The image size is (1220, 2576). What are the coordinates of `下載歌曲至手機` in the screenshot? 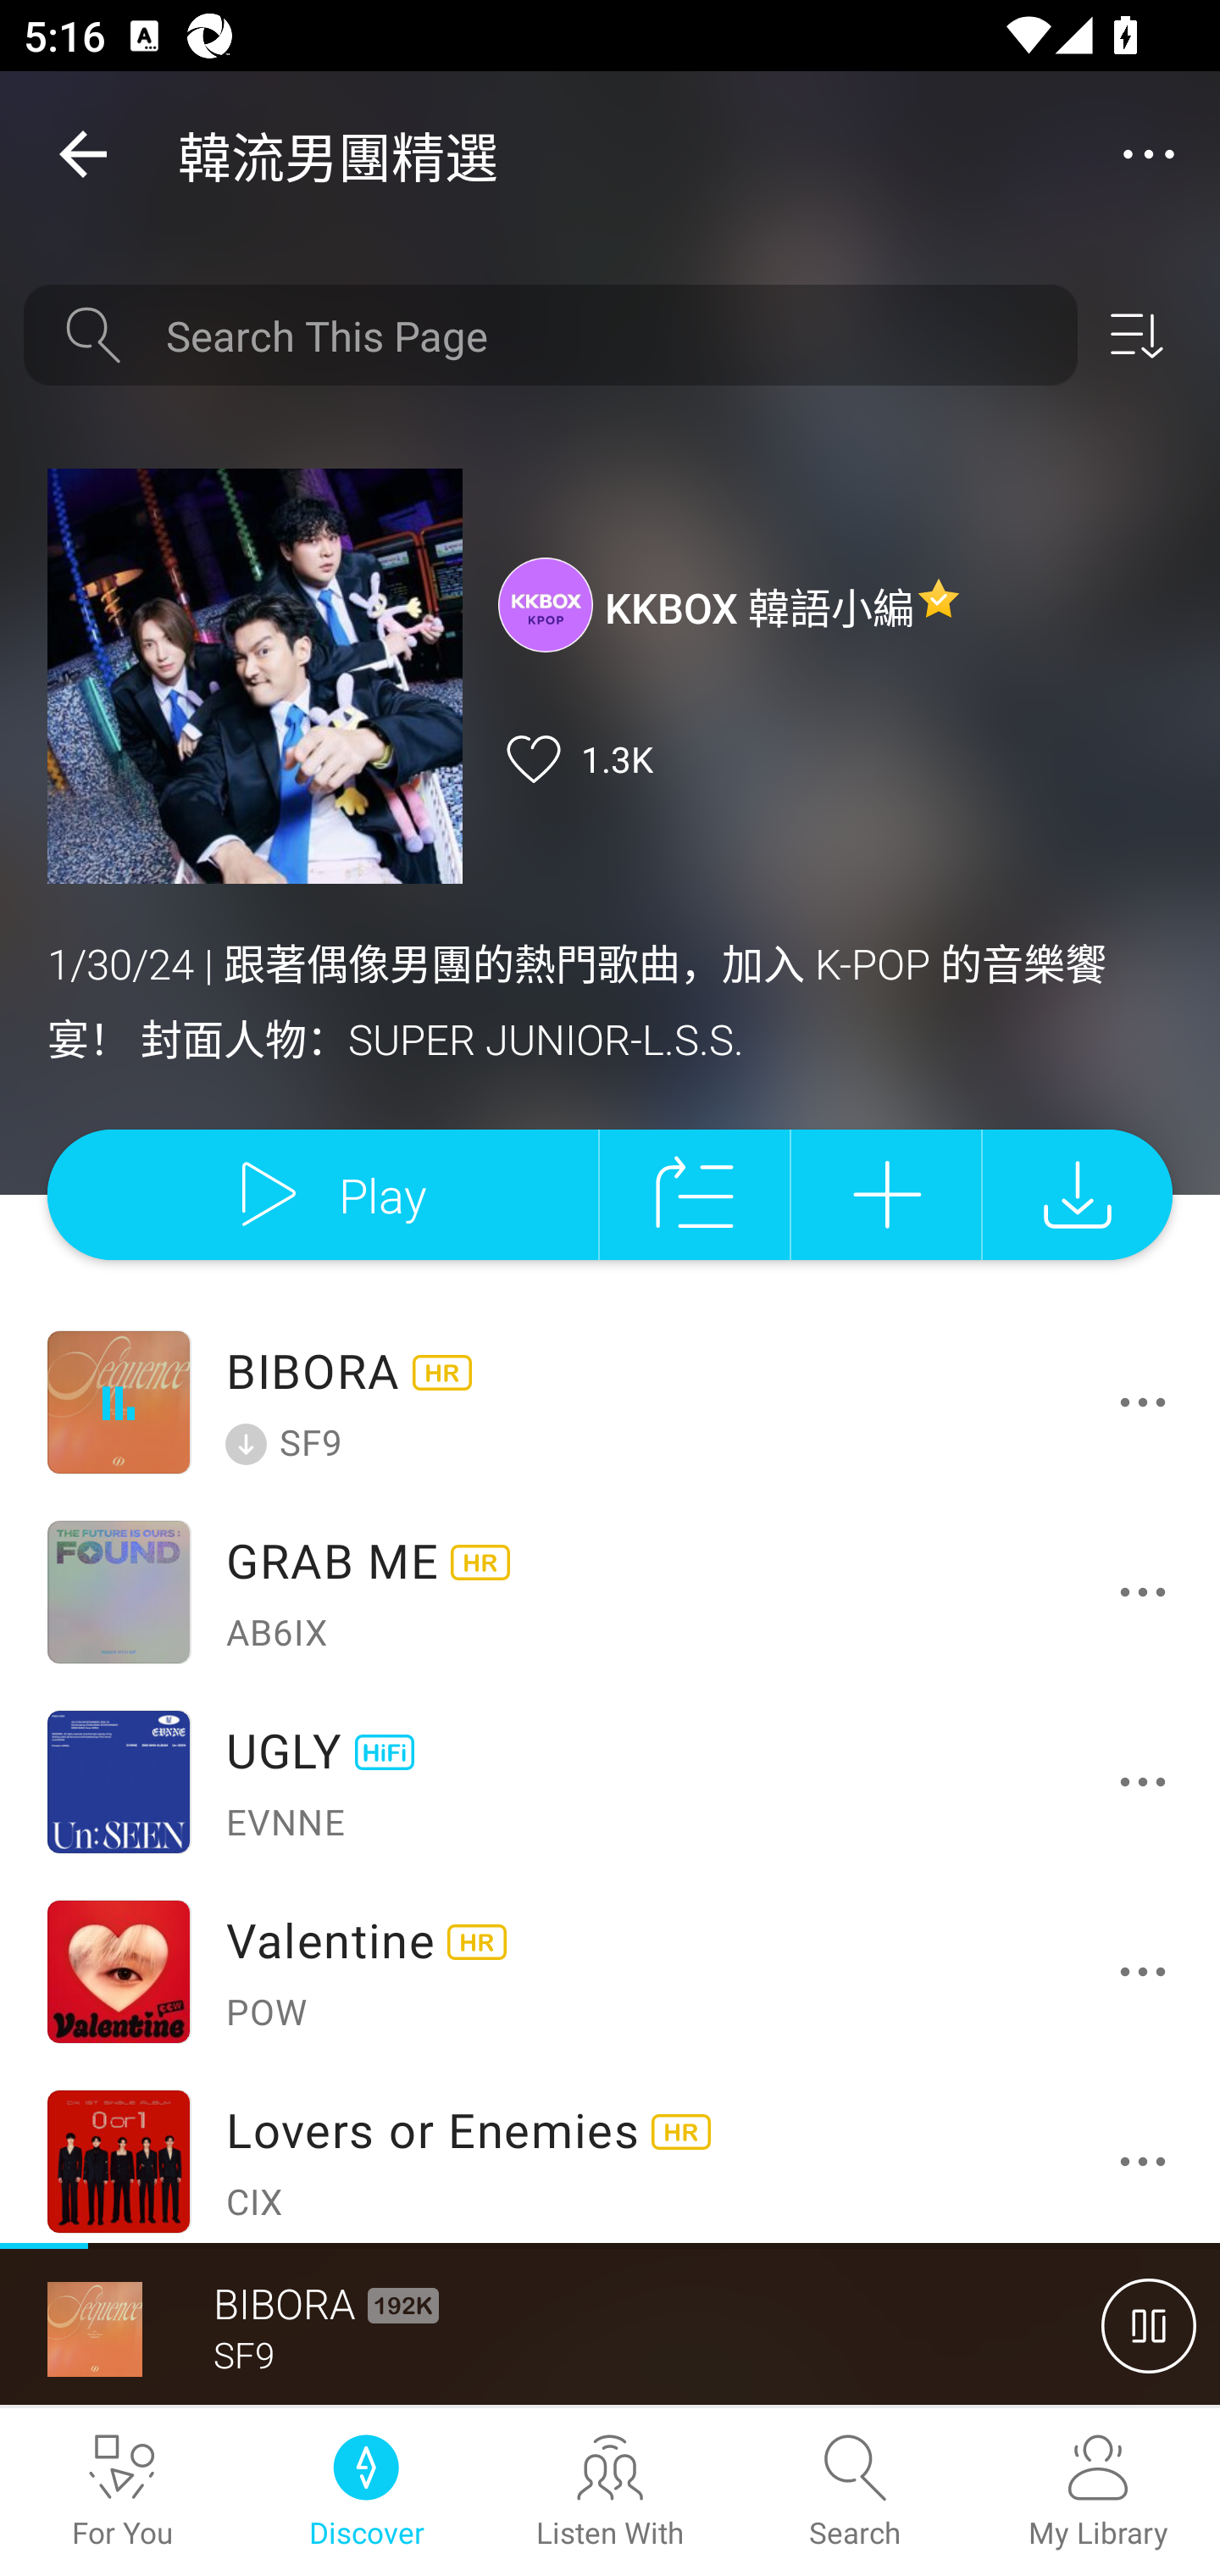 It's located at (1078, 1193).